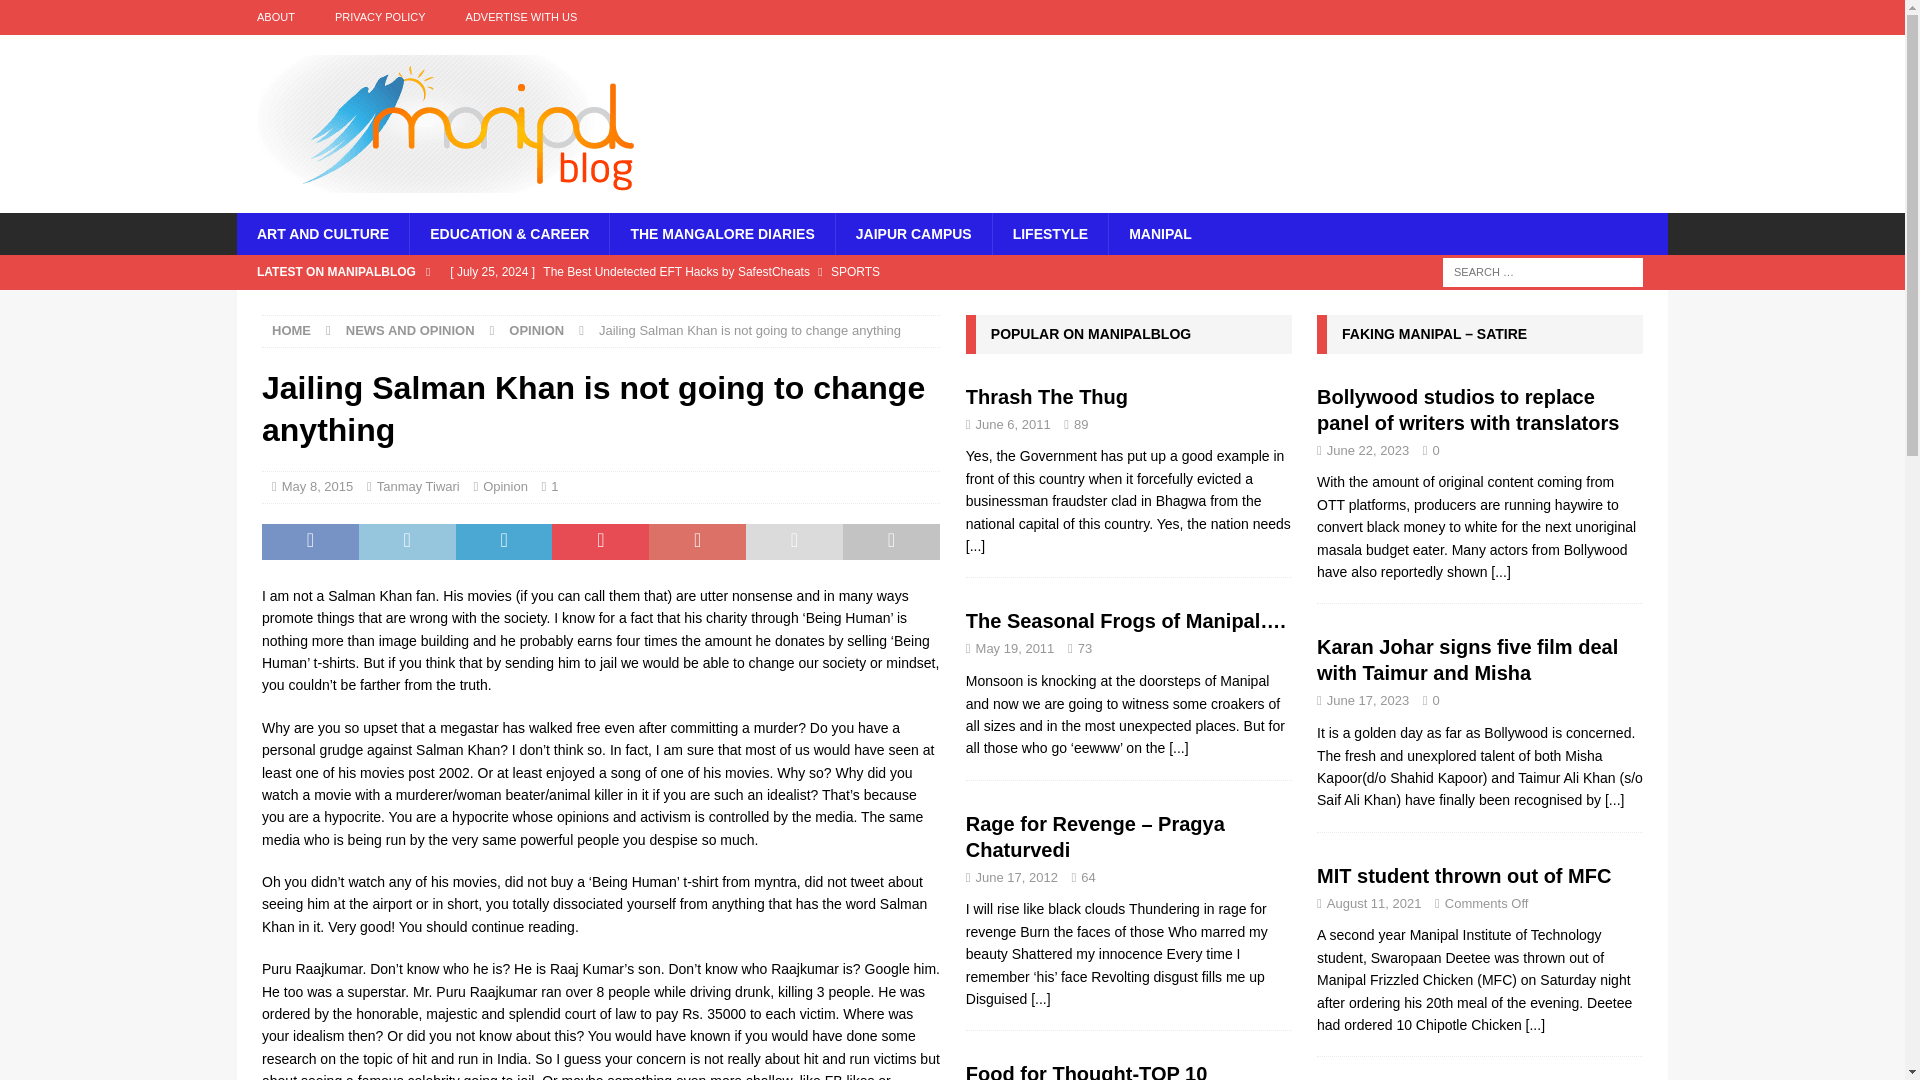 This screenshot has width=1920, height=1080. What do you see at coordinates (1050, 233) in the screenshot?
I see `LIFESTYLE` at bounding box center [1050, 233].